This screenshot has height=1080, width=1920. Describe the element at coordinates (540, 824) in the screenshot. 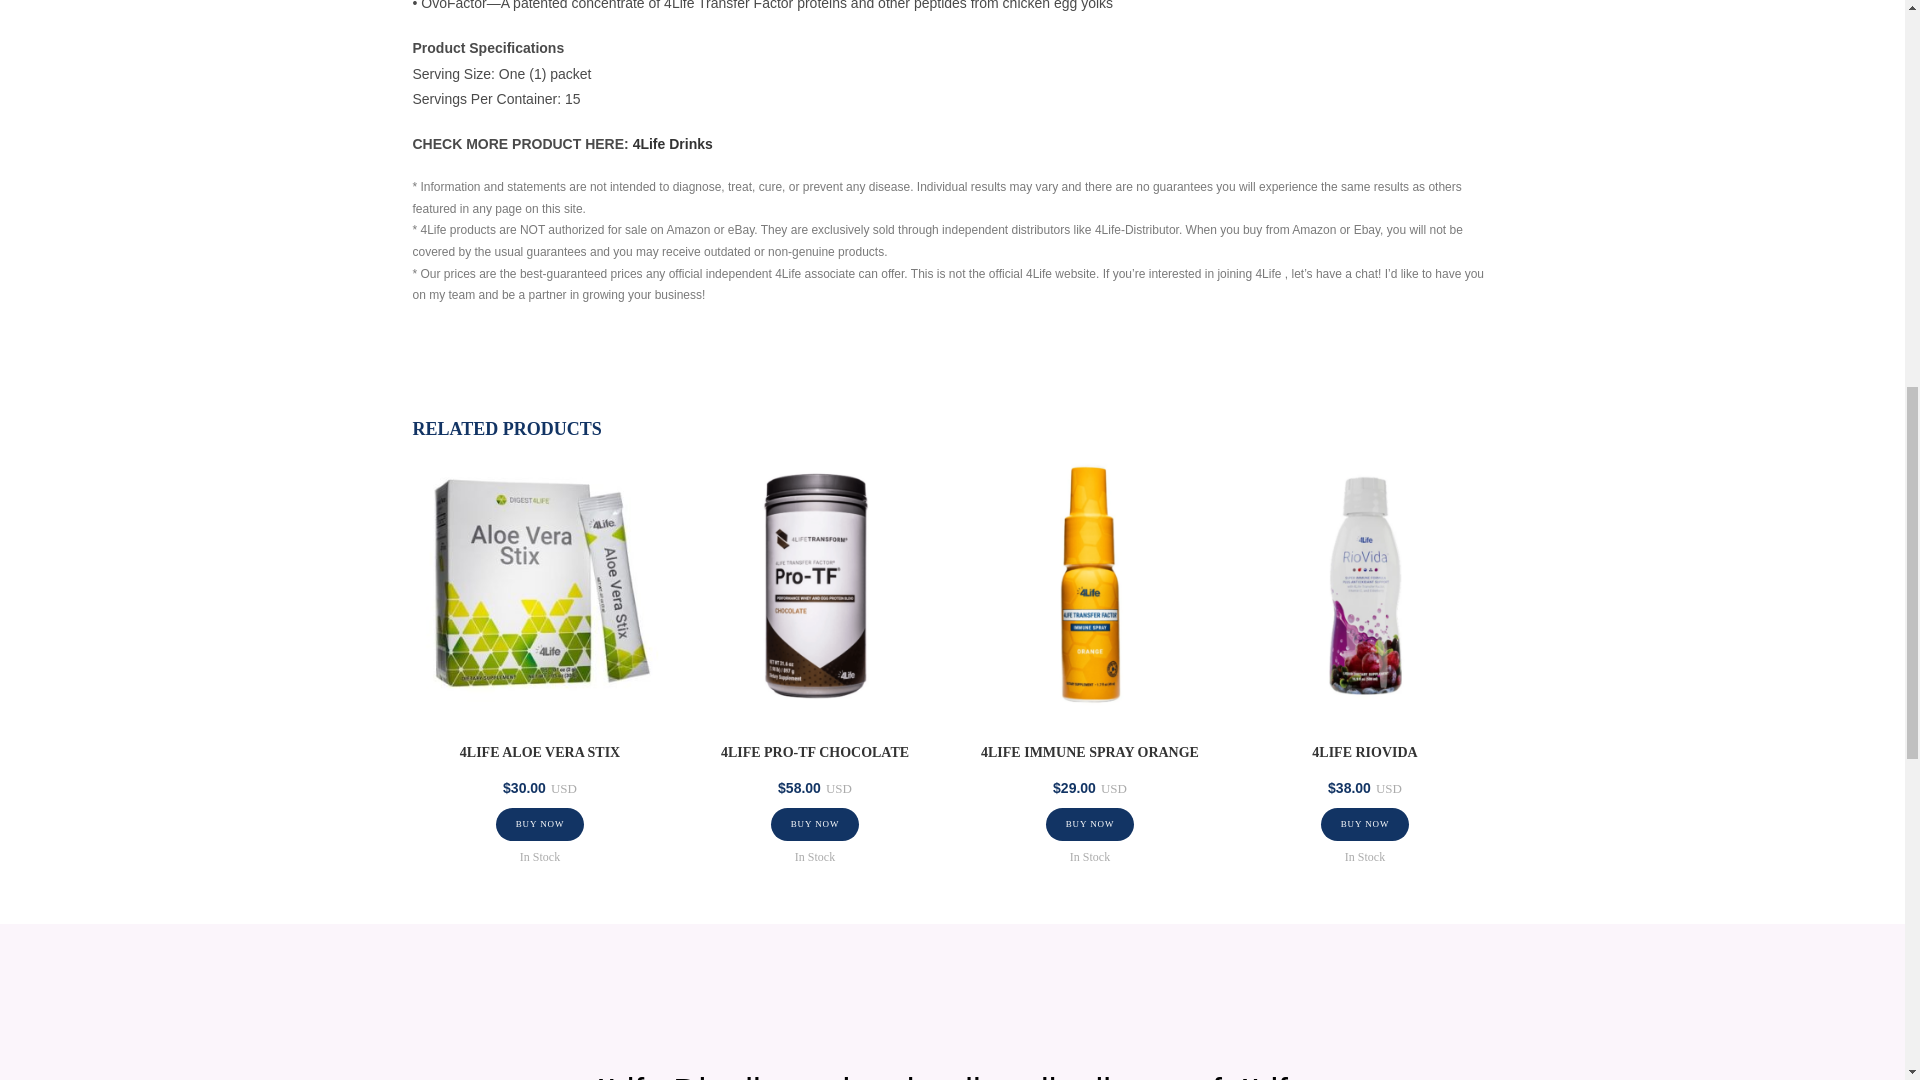

I see `BUY NOW` at that location.